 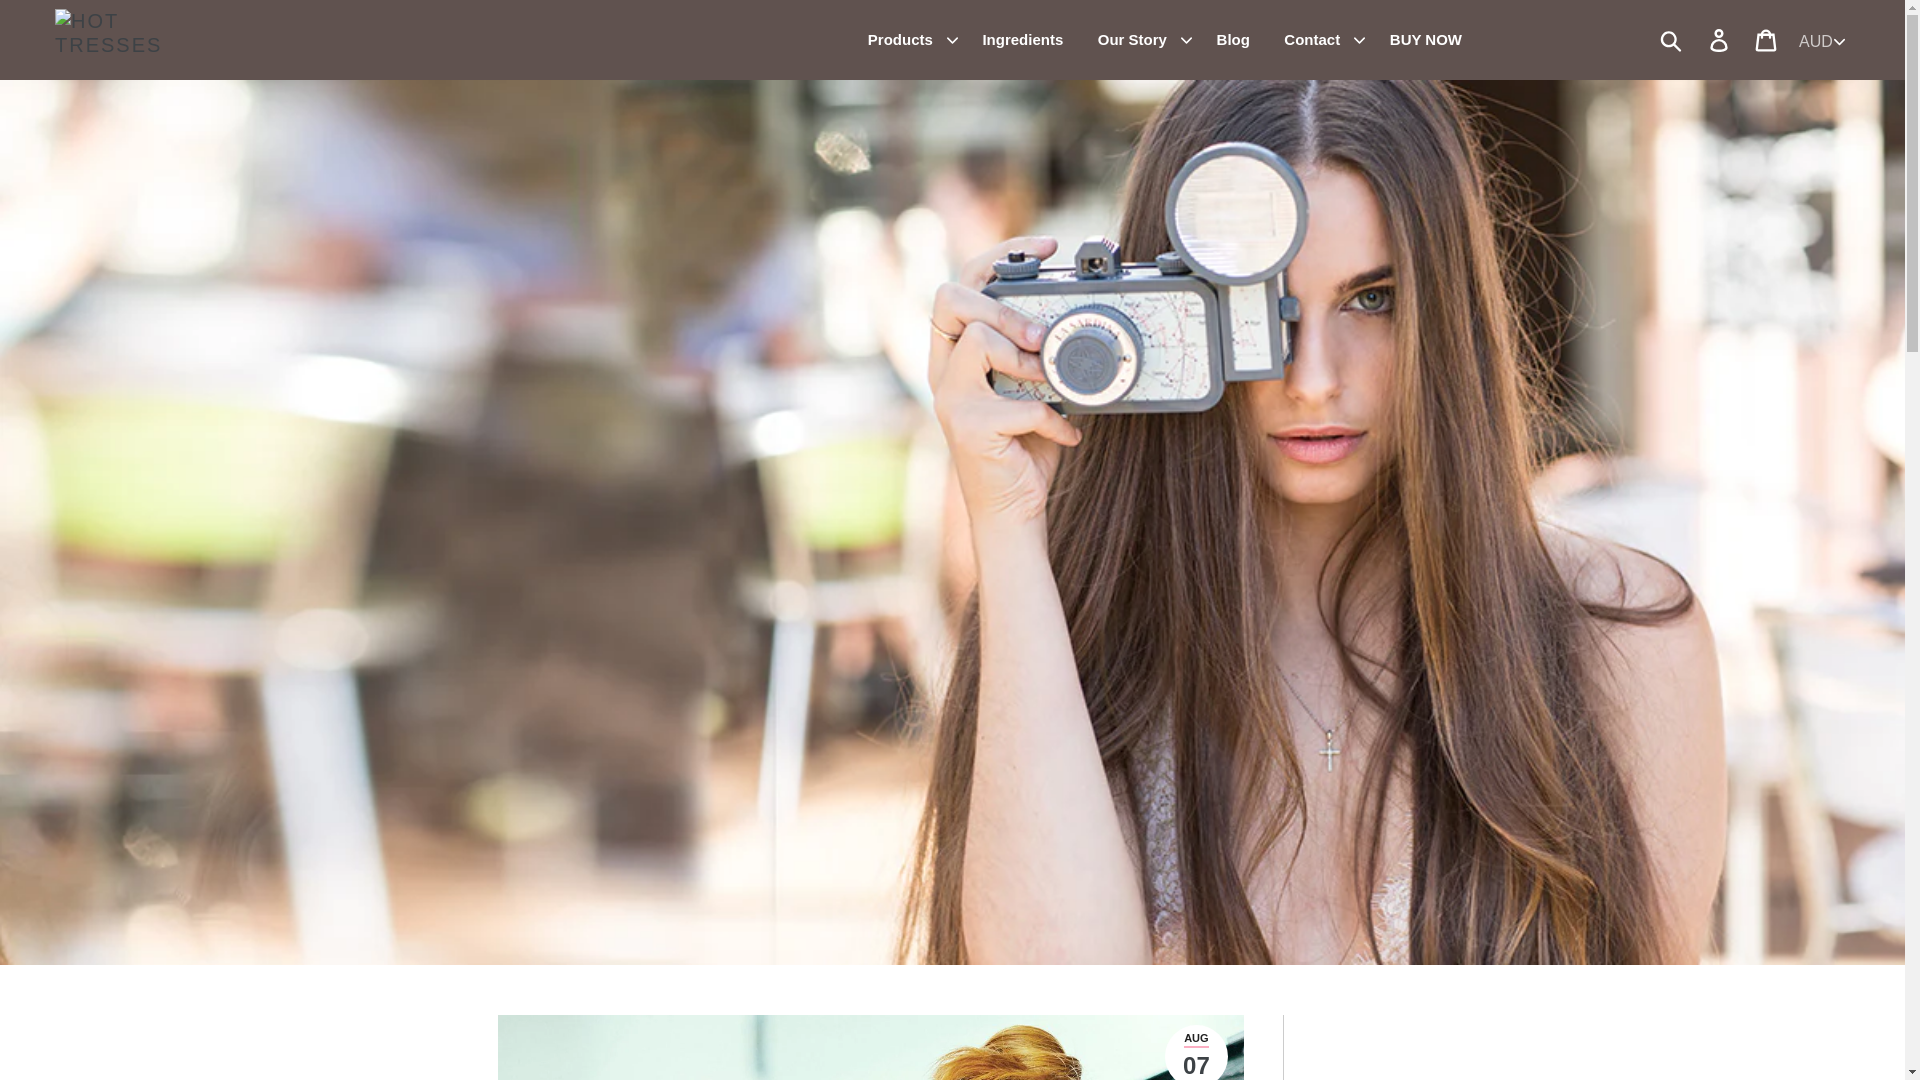 I want to click on Contact, so click(x=1314, y=39).